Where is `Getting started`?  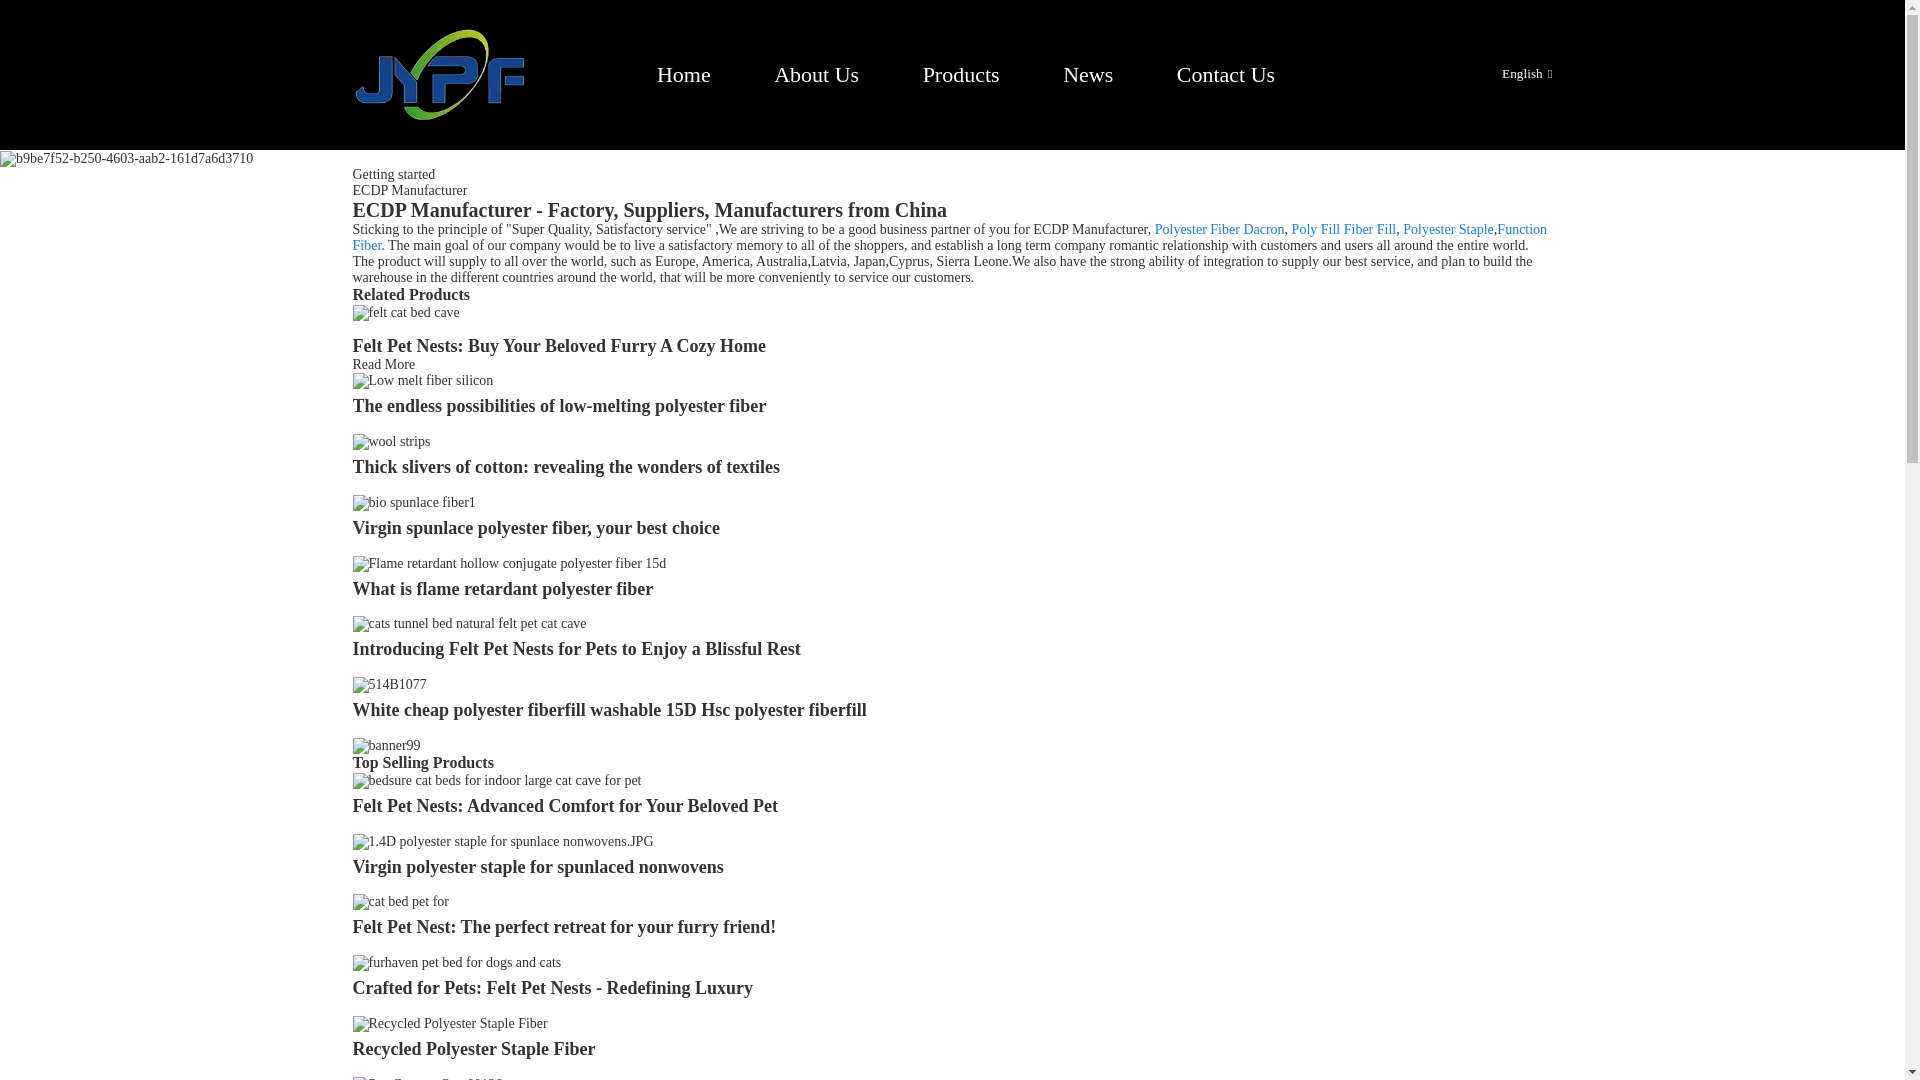 Getting started is located at coordinates (393, 174).